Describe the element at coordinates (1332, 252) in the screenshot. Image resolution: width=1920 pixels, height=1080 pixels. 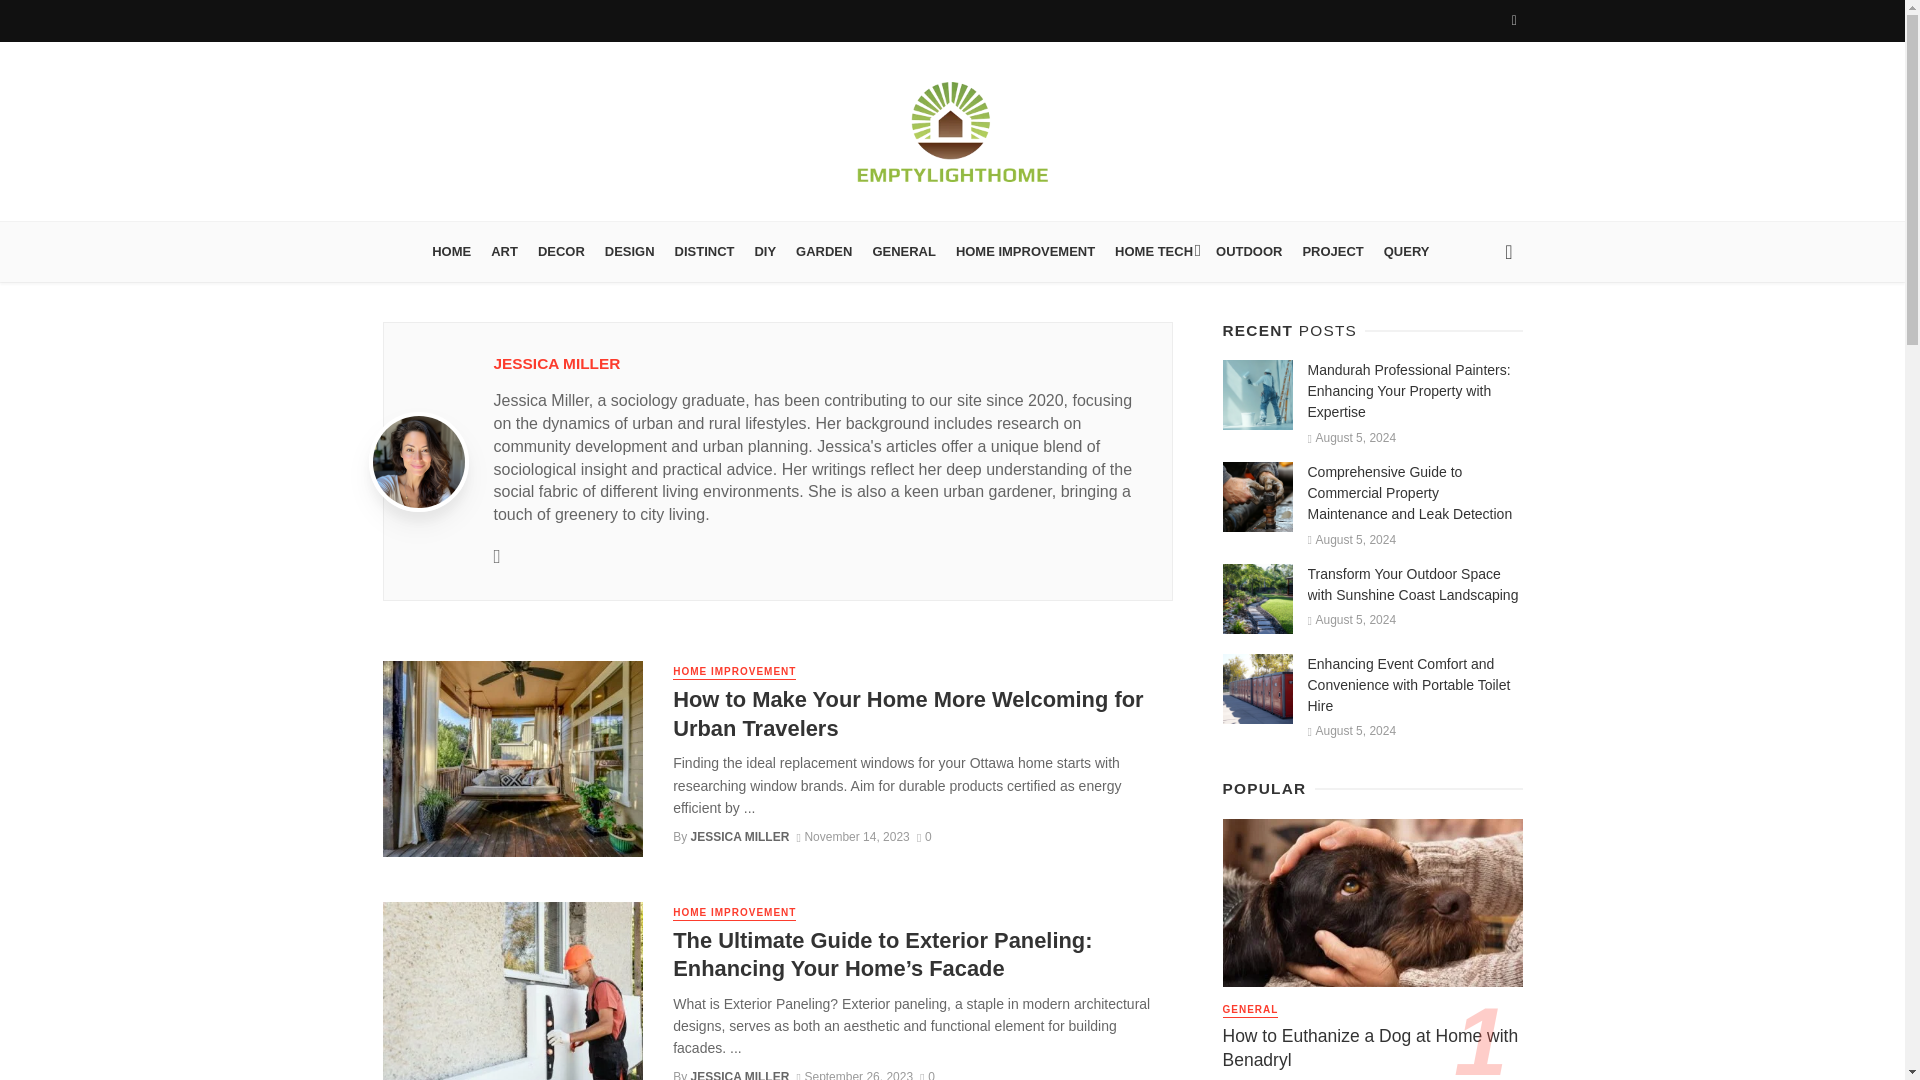
I see `PROJECT` at that location.